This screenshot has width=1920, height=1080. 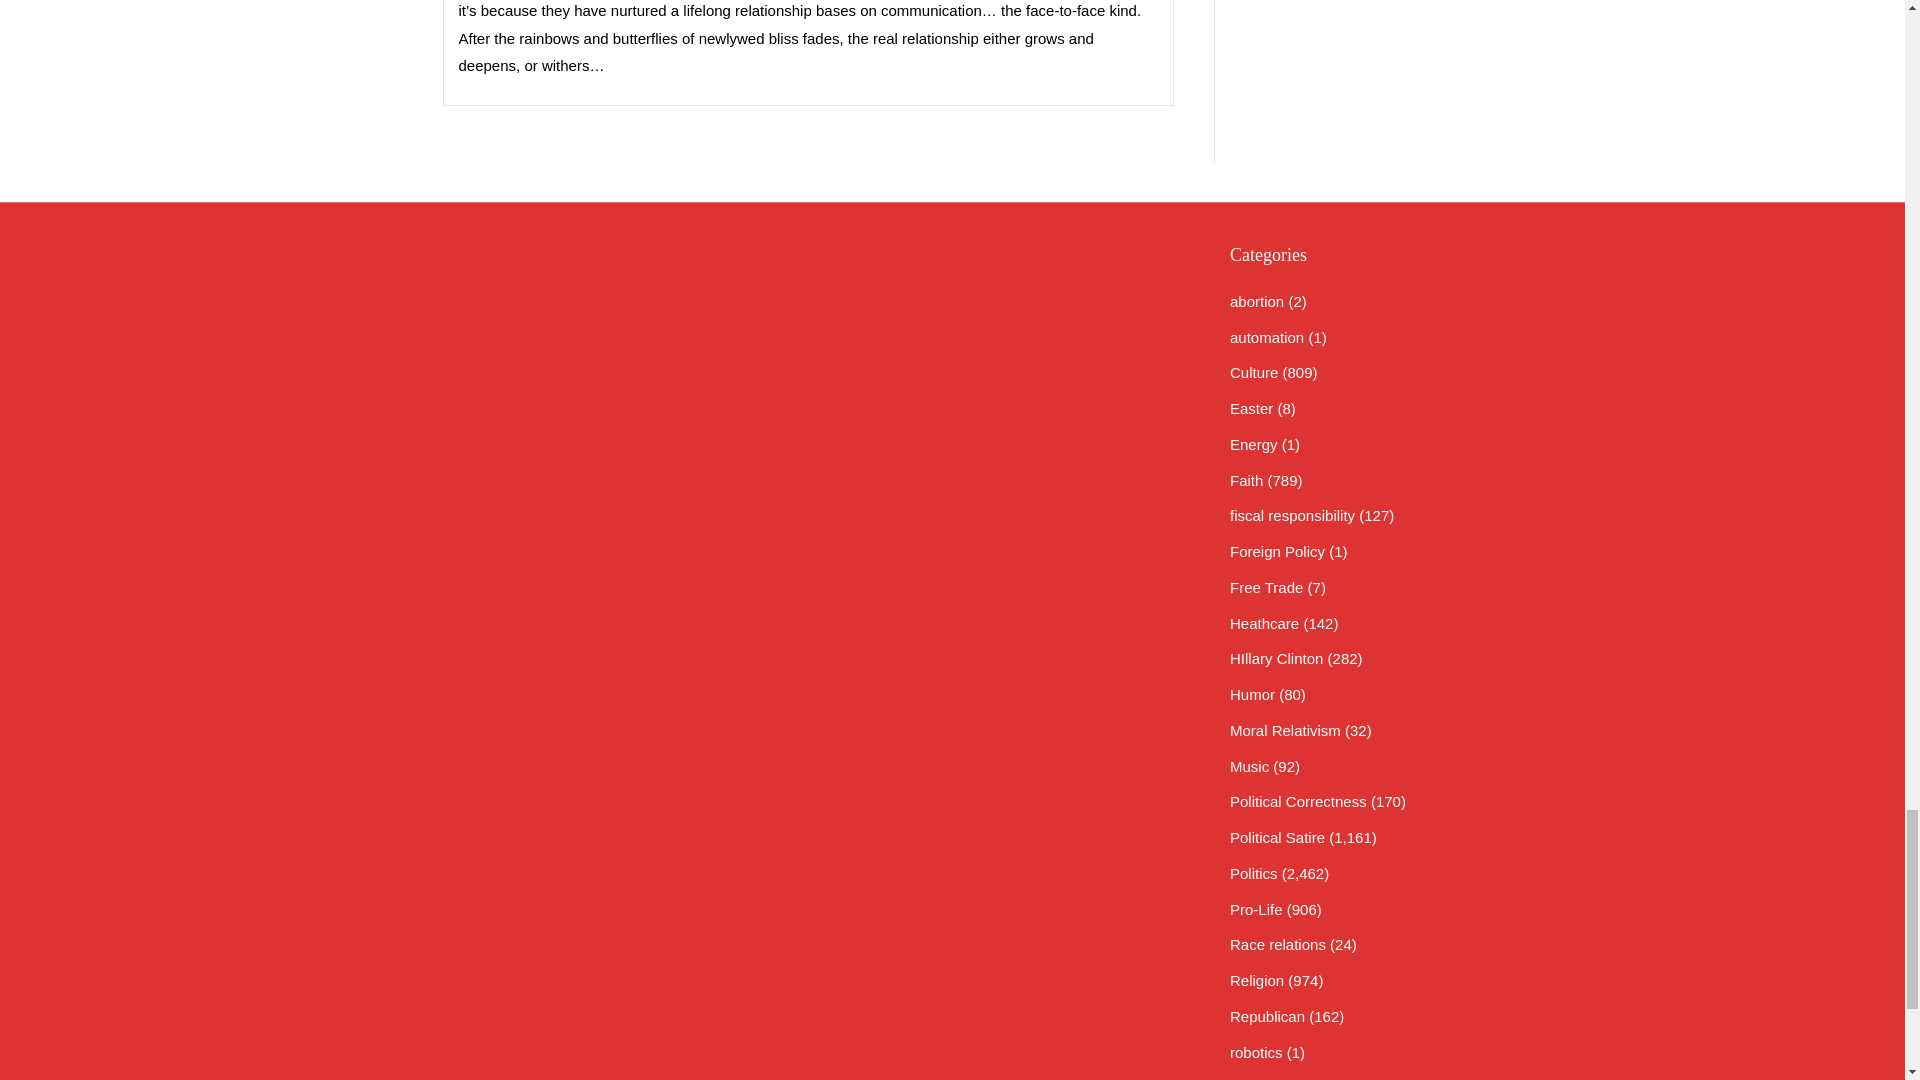 I want to click on Faith, so click(x=1246, y=480).